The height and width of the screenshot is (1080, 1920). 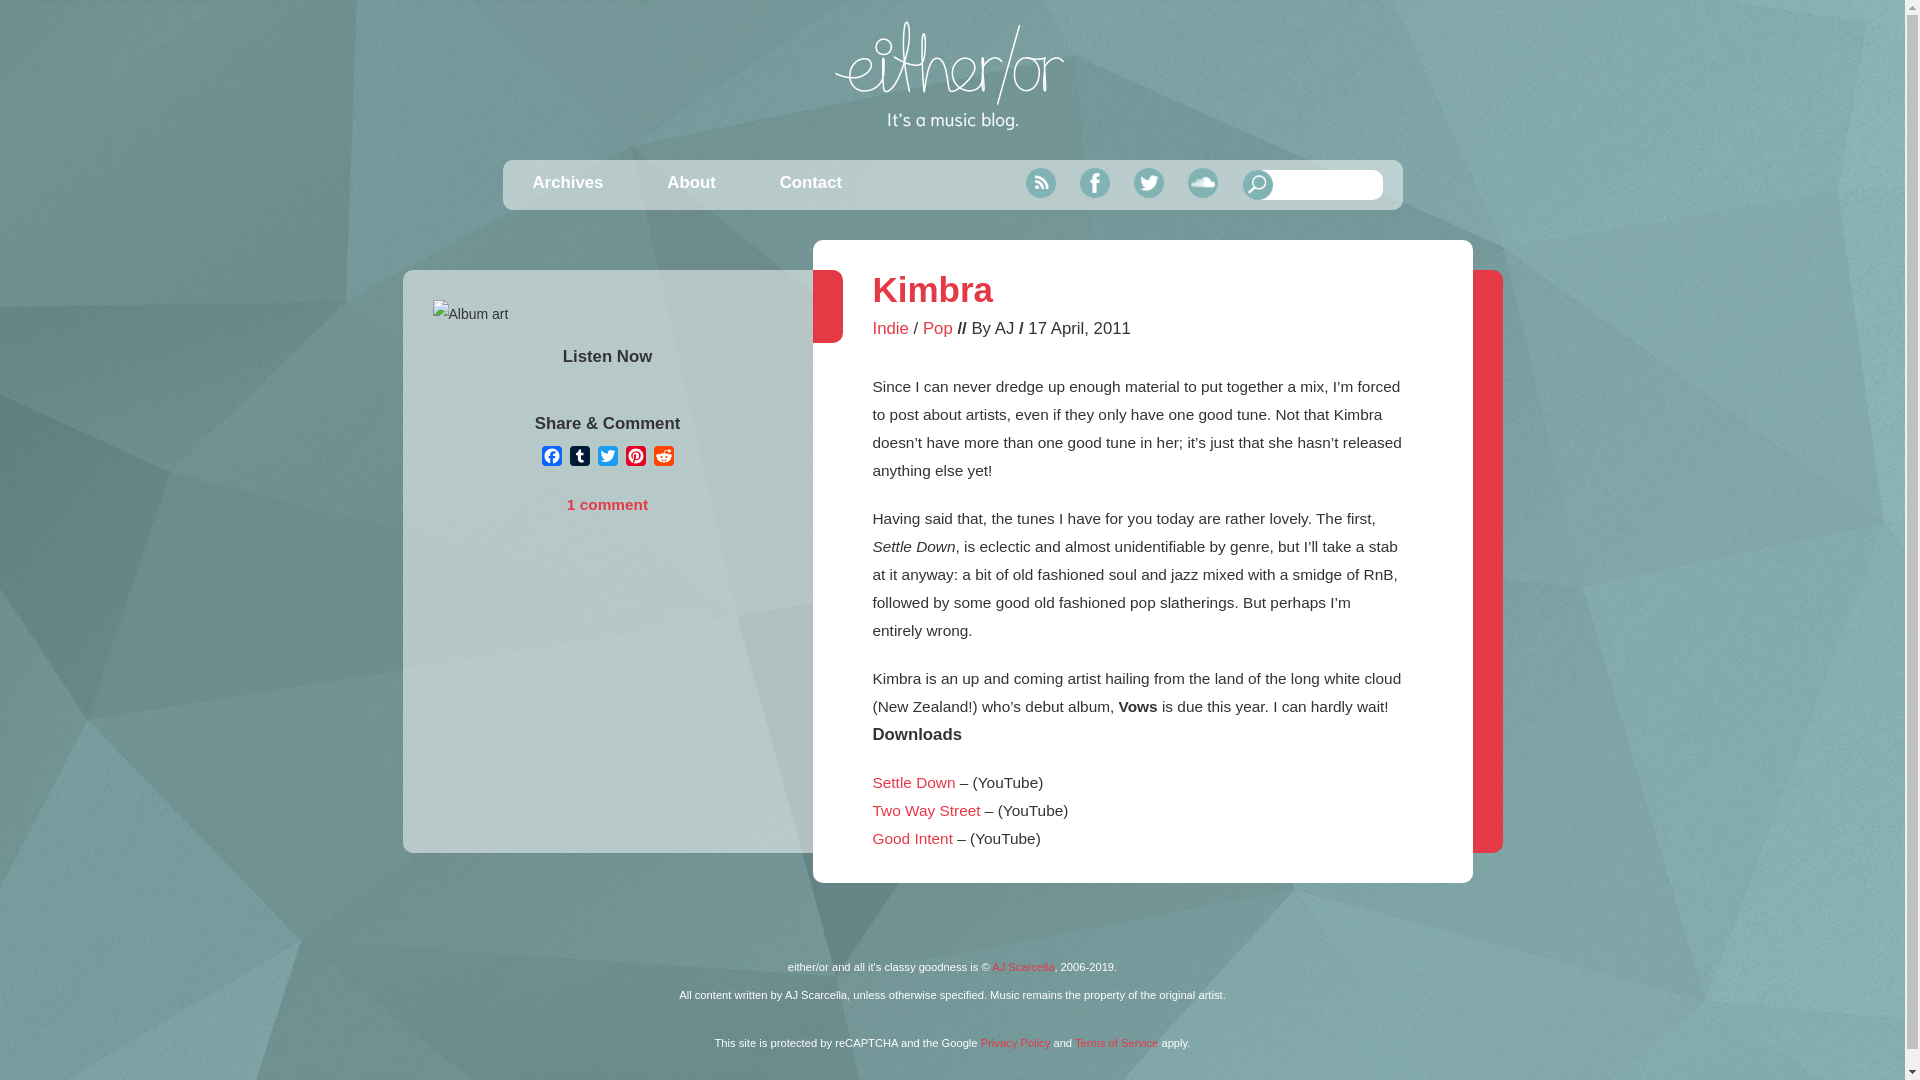 What do you see at coordinates (912, 838) in the screenshot?
I see `Good Intent` at bounding box center [912, 838].